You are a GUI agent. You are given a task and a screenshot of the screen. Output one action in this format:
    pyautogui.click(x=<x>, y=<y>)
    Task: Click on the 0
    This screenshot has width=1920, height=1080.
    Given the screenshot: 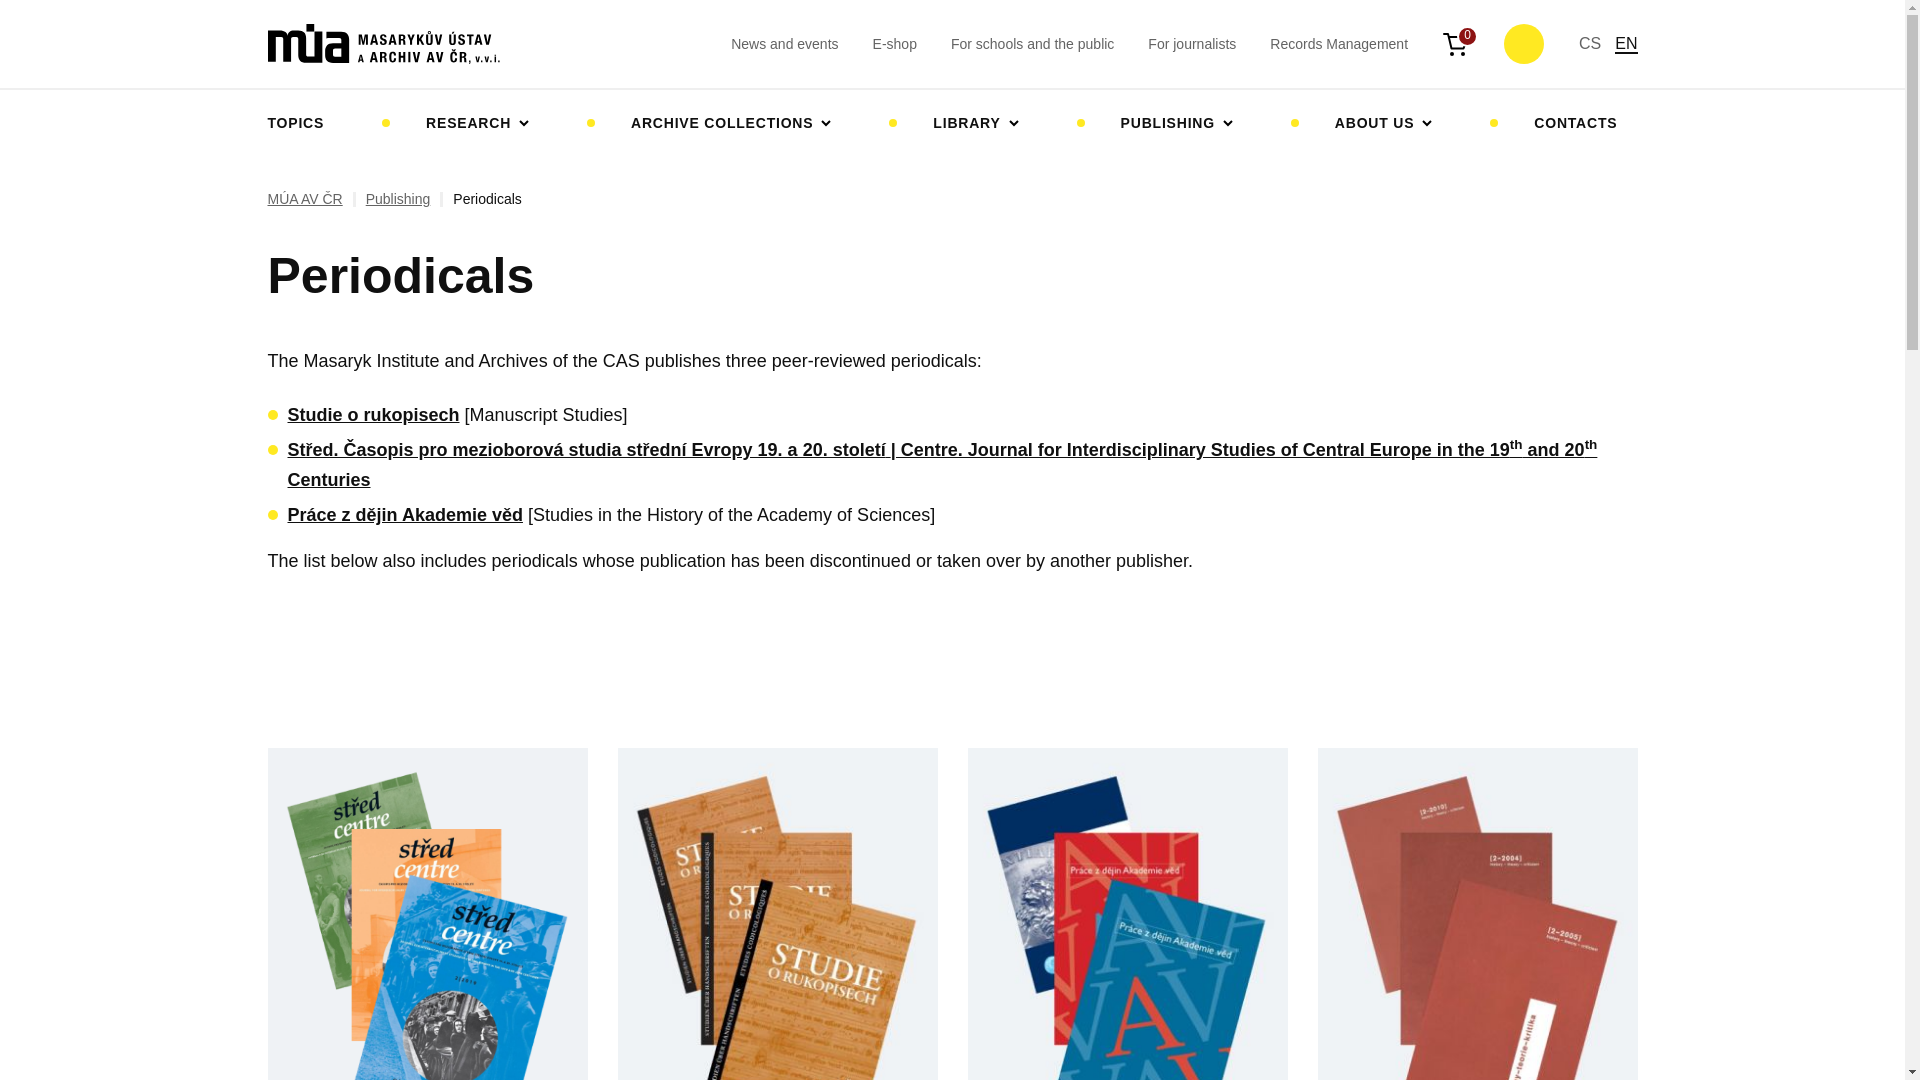 What is the action you would take?
    pyautogui.click(x=1456, y=44)
    